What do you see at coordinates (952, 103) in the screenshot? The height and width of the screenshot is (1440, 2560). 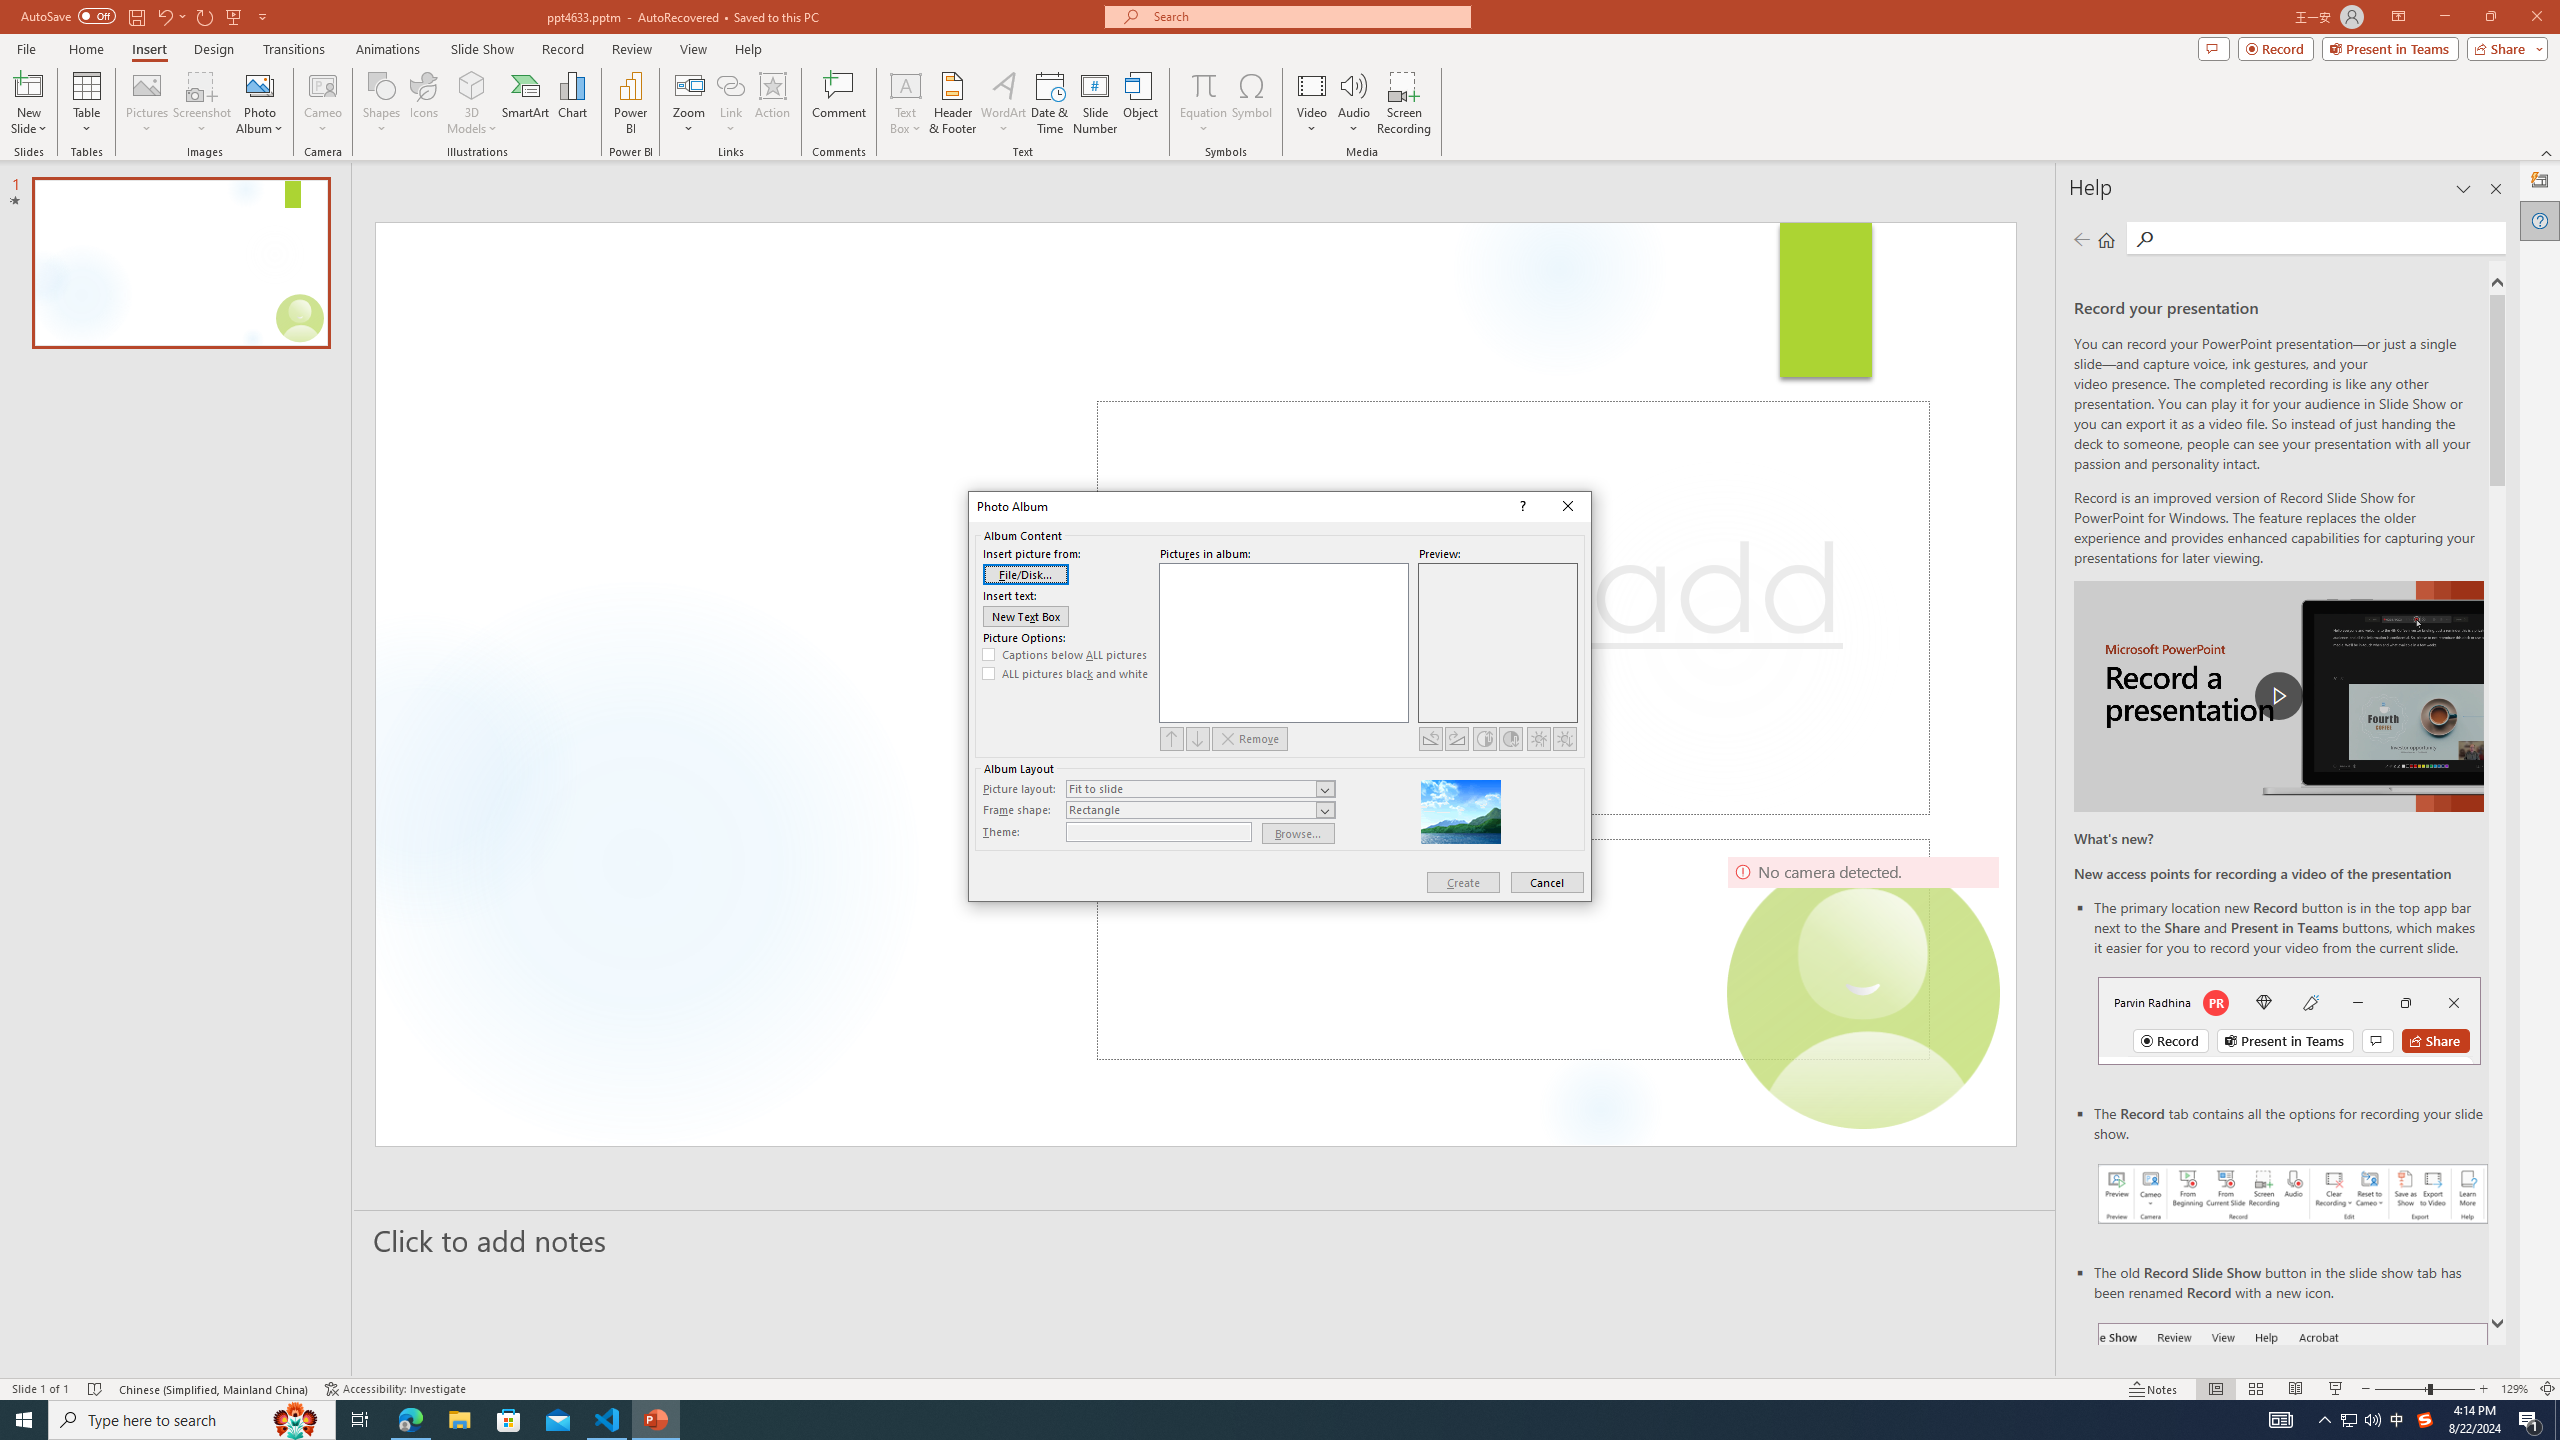 I see `Header & Footer...` at bounding box center [952, 103].